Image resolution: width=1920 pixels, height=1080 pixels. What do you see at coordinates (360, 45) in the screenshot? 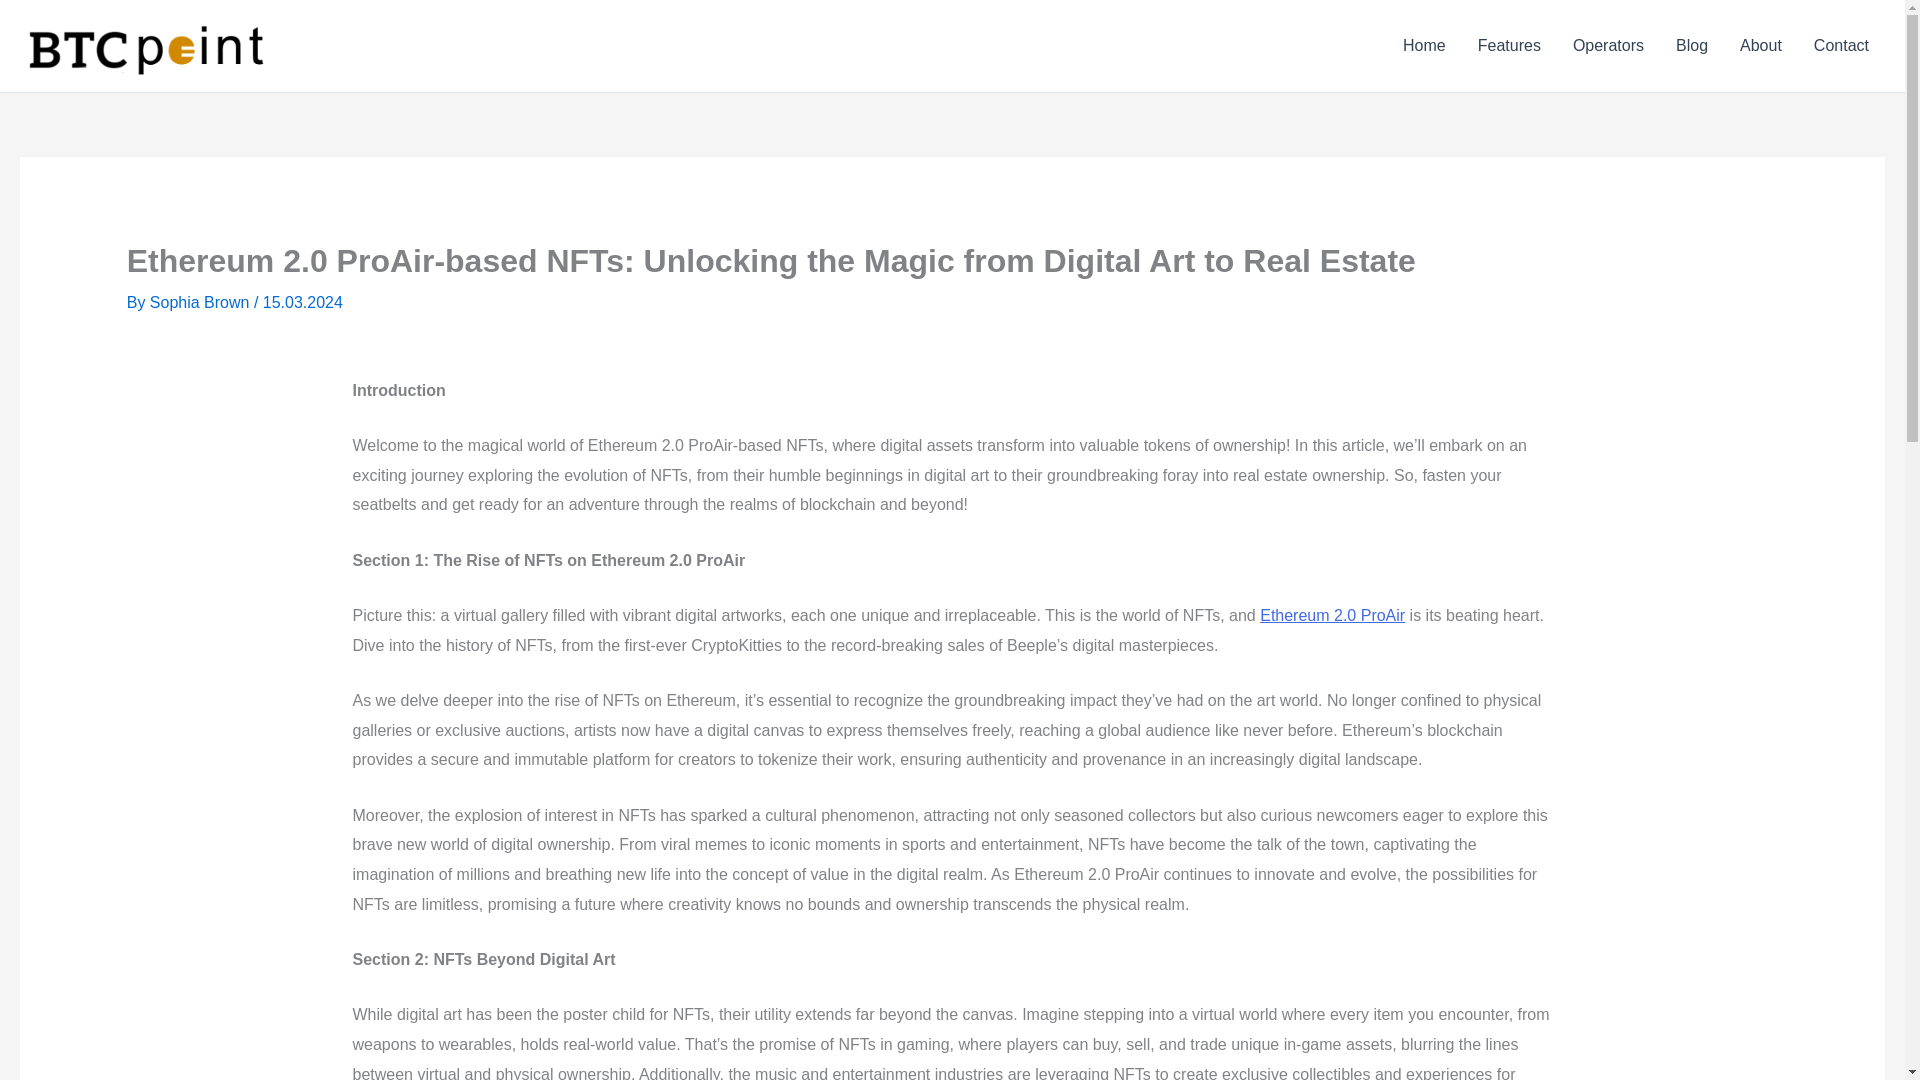
I see `Bitcoin ATM` at bounding box center [360, 45].